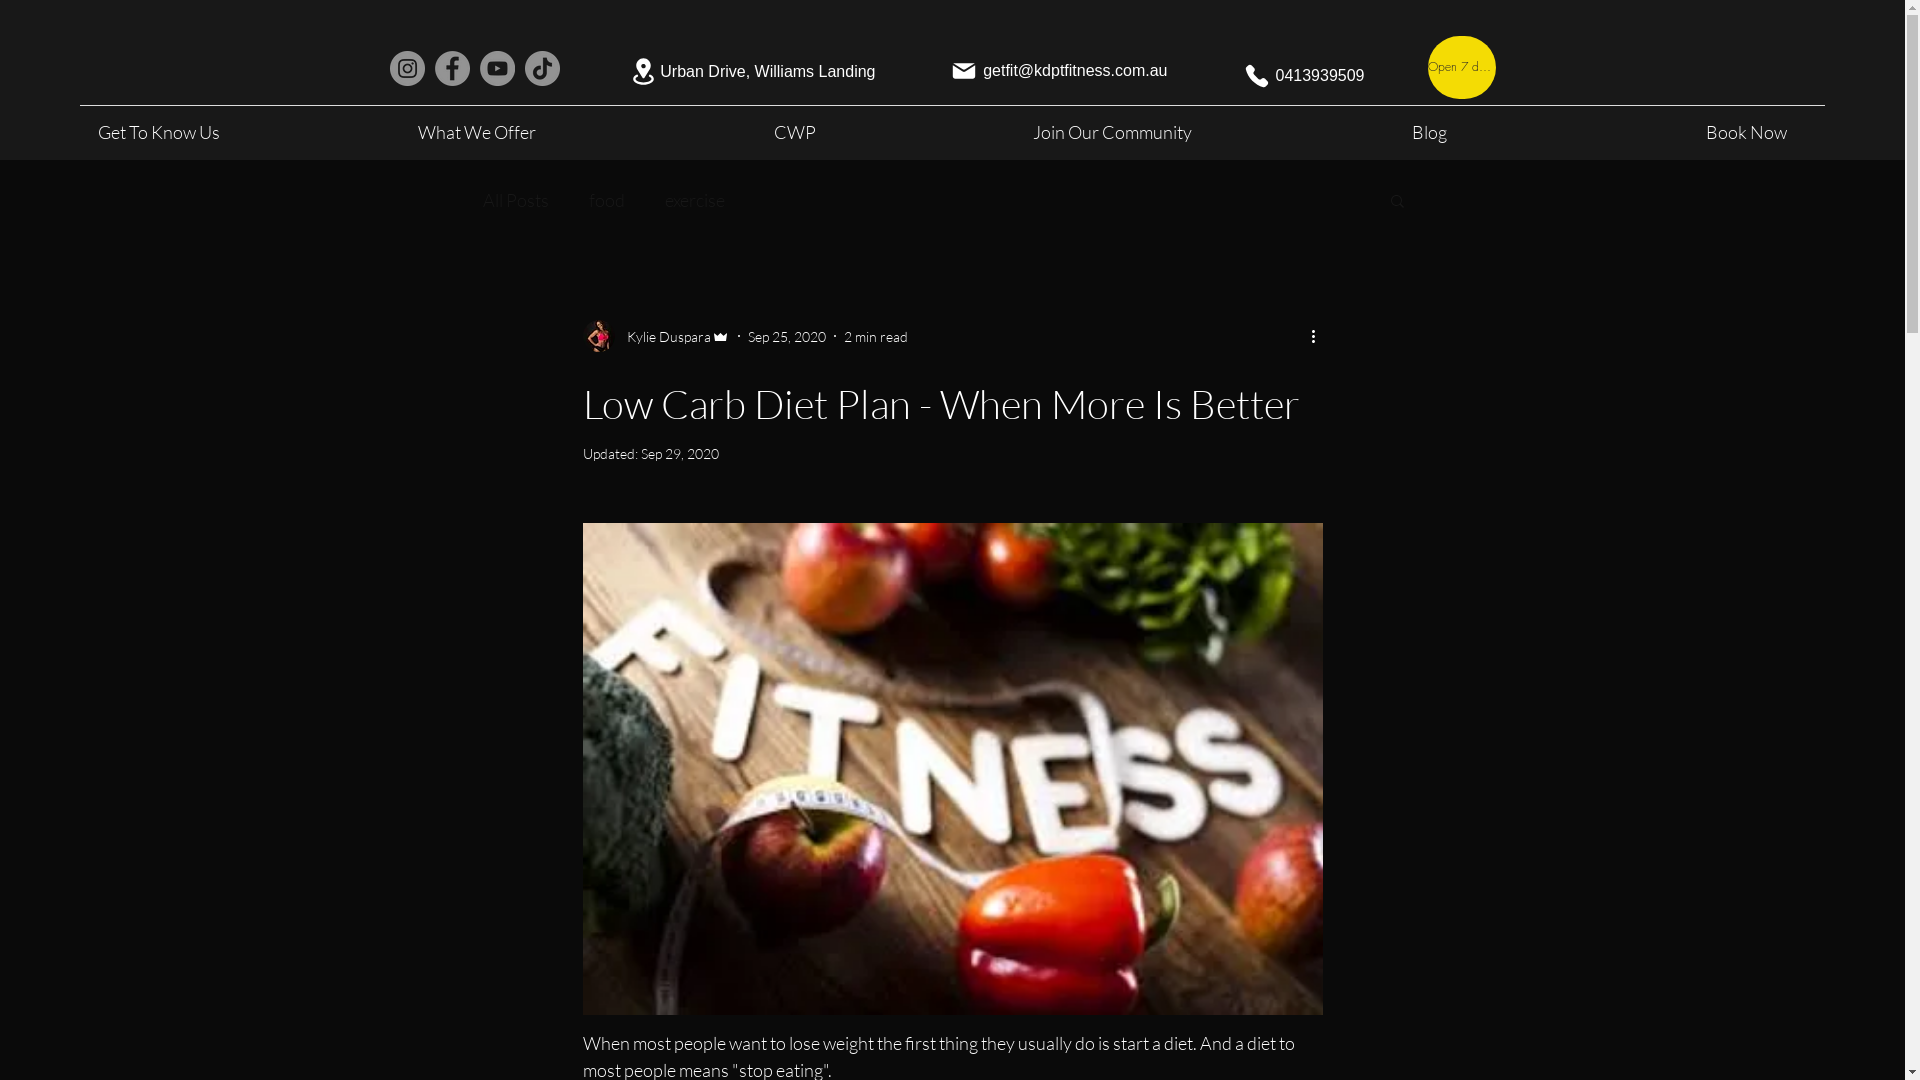  What do you see at coordinates (656, 336) in the screenshot?
I see `Kylie Duspara` at bounding box center [656, 336].